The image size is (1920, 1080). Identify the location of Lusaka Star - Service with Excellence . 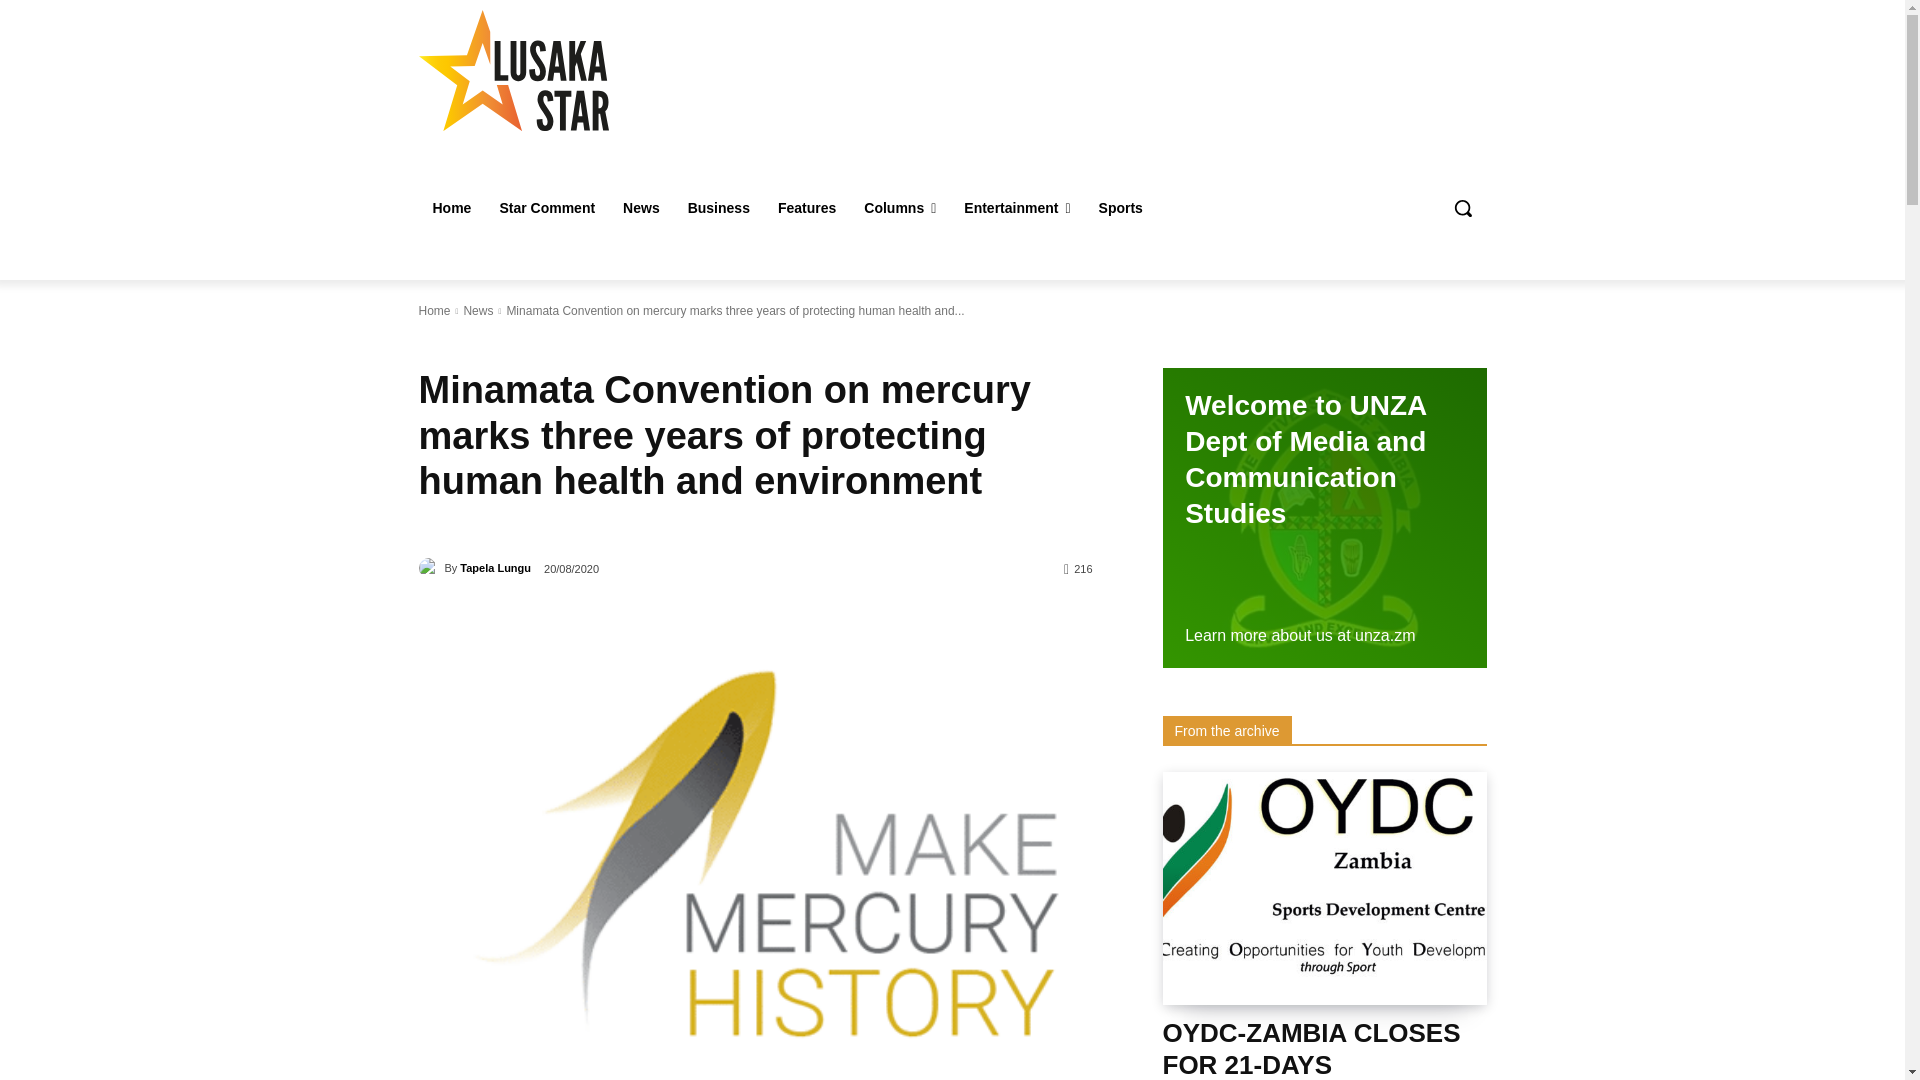
(561, 70).